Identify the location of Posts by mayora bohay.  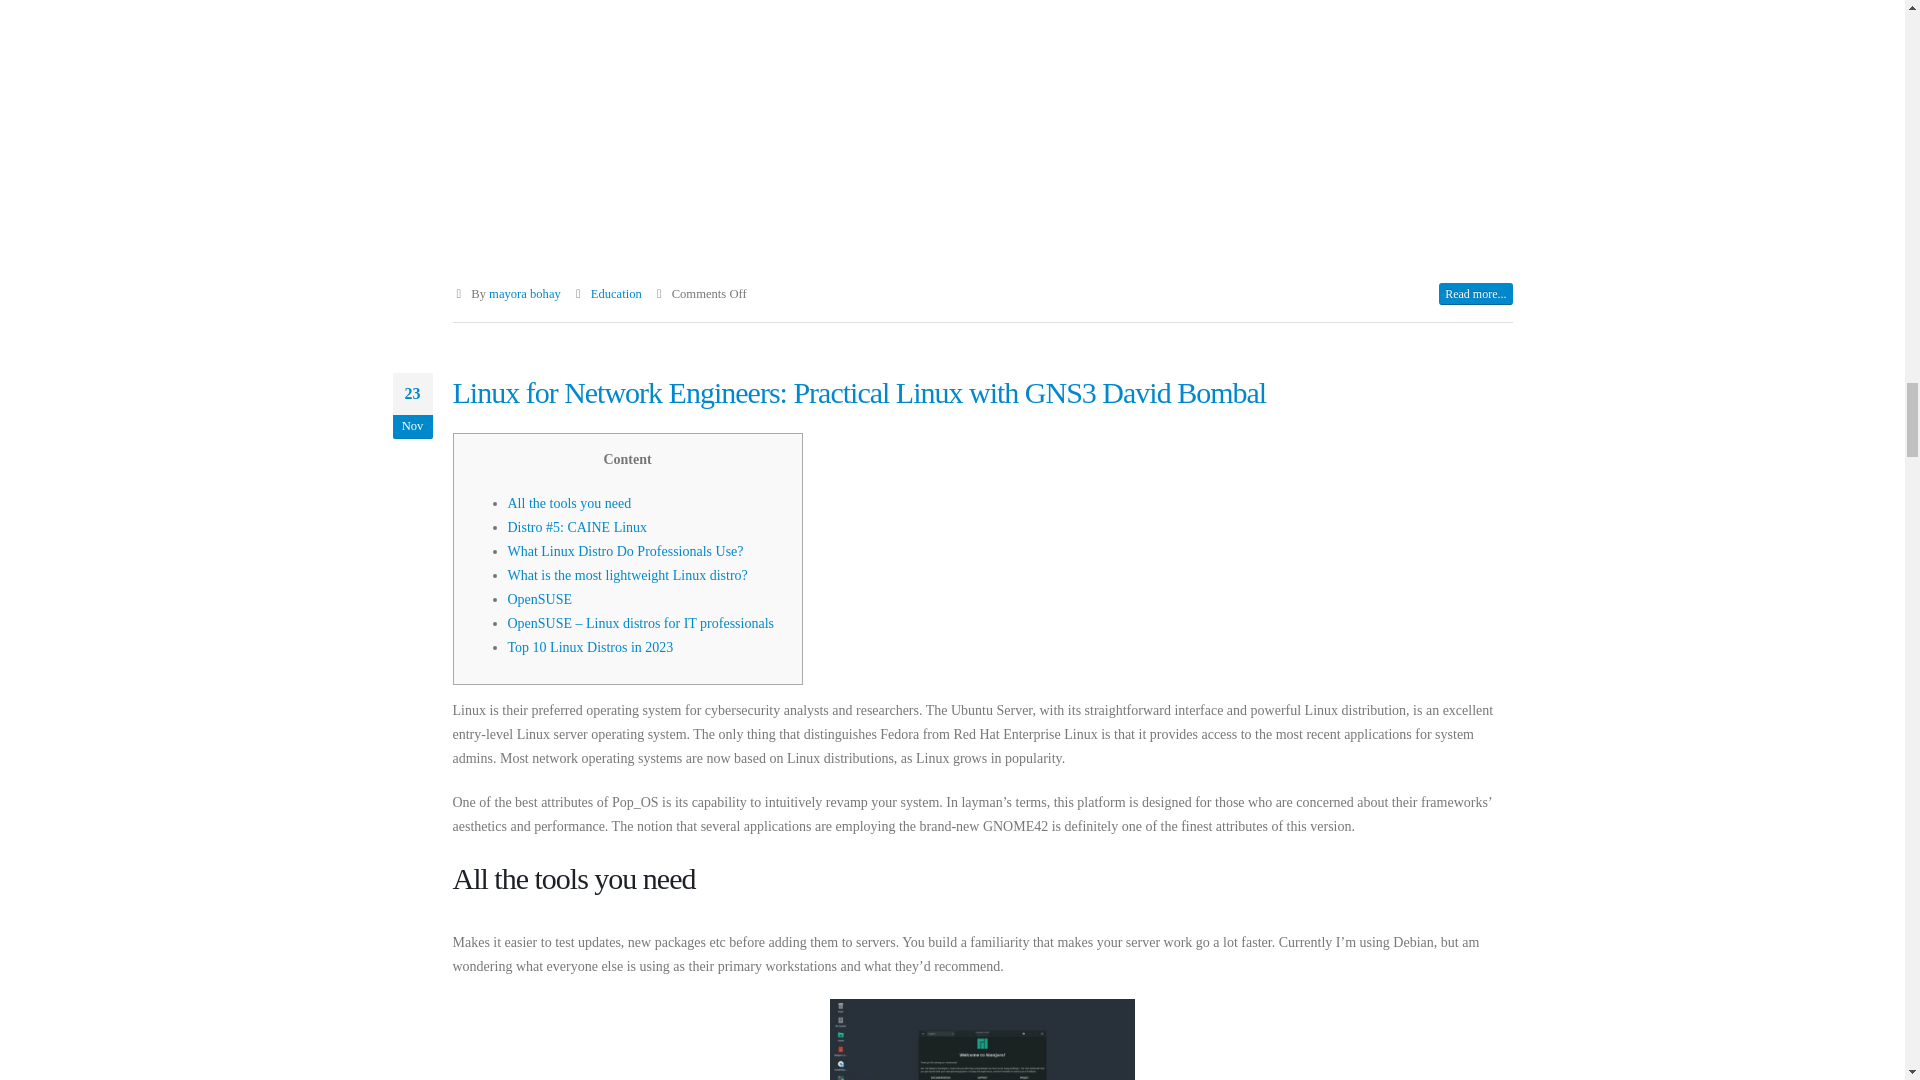
(524, 294).